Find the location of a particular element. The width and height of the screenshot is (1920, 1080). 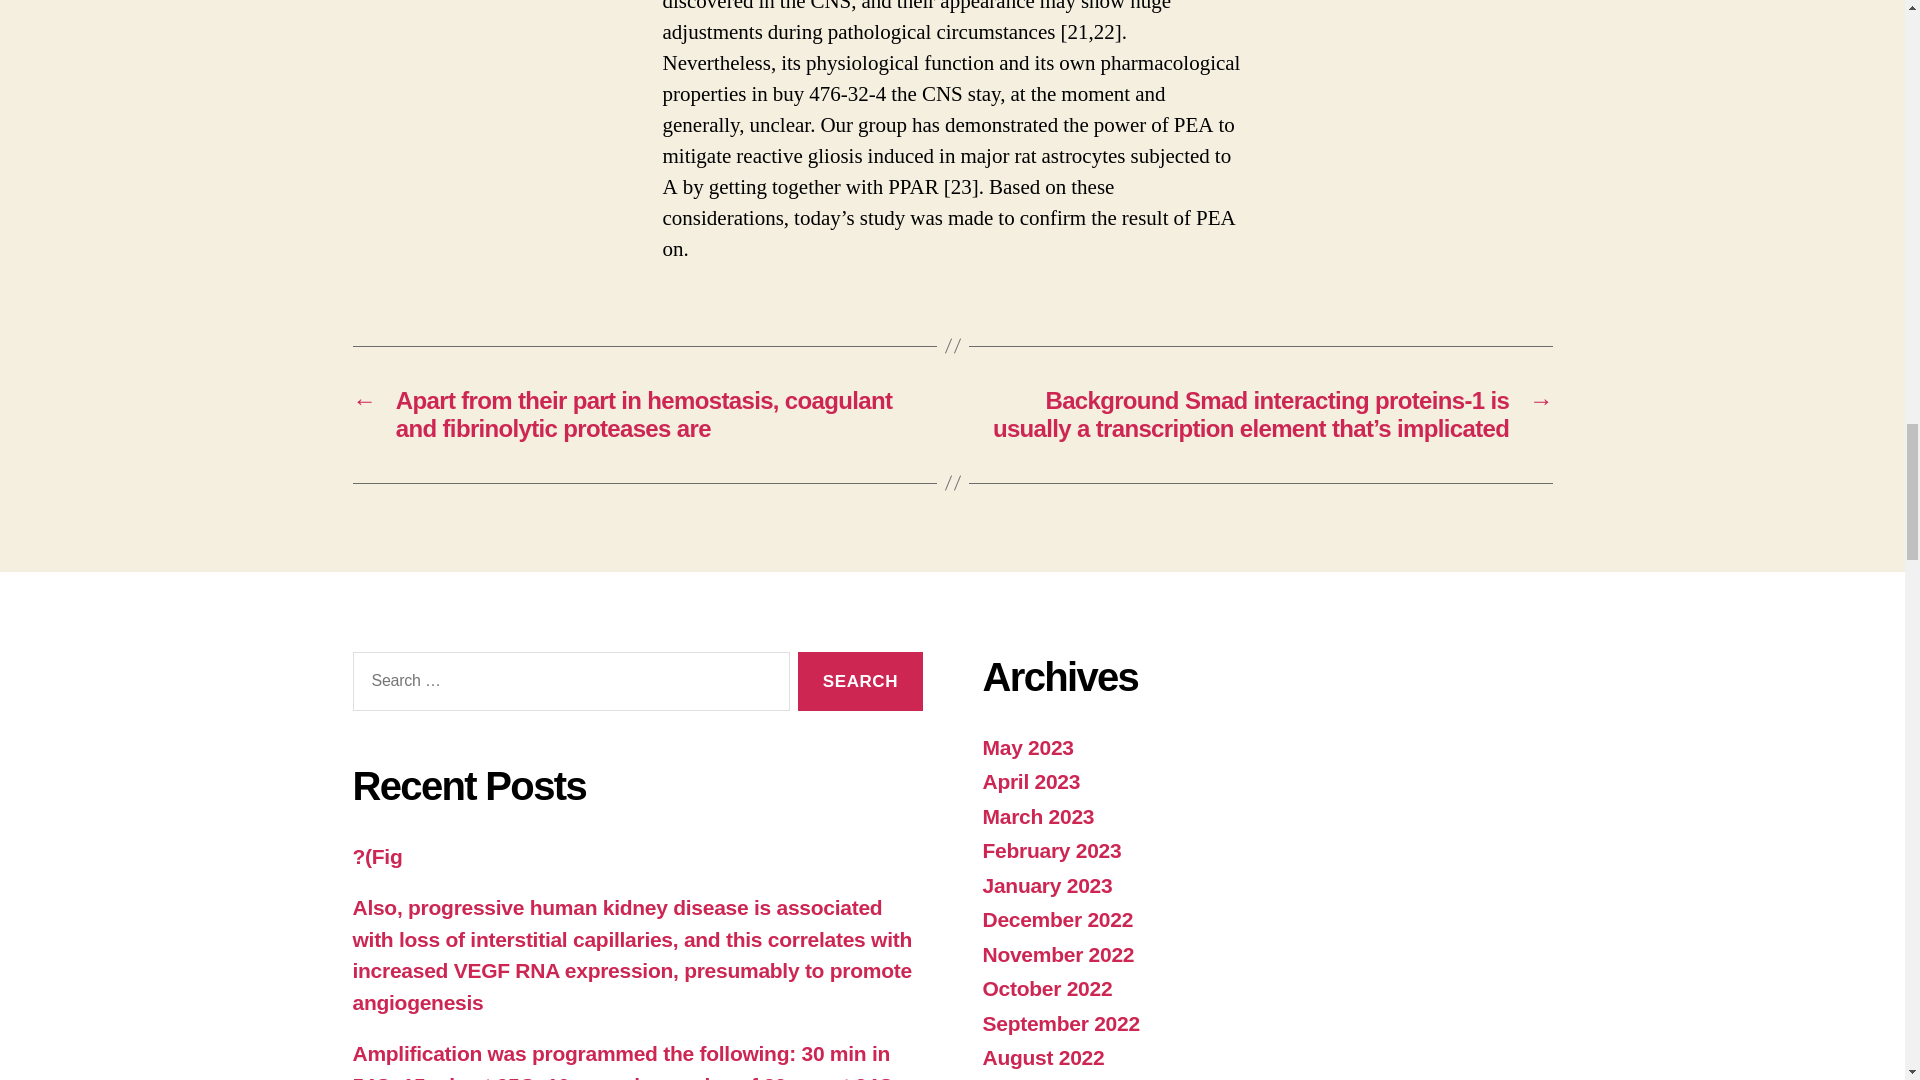

October 2022 is located at coordinates (1046, 988).